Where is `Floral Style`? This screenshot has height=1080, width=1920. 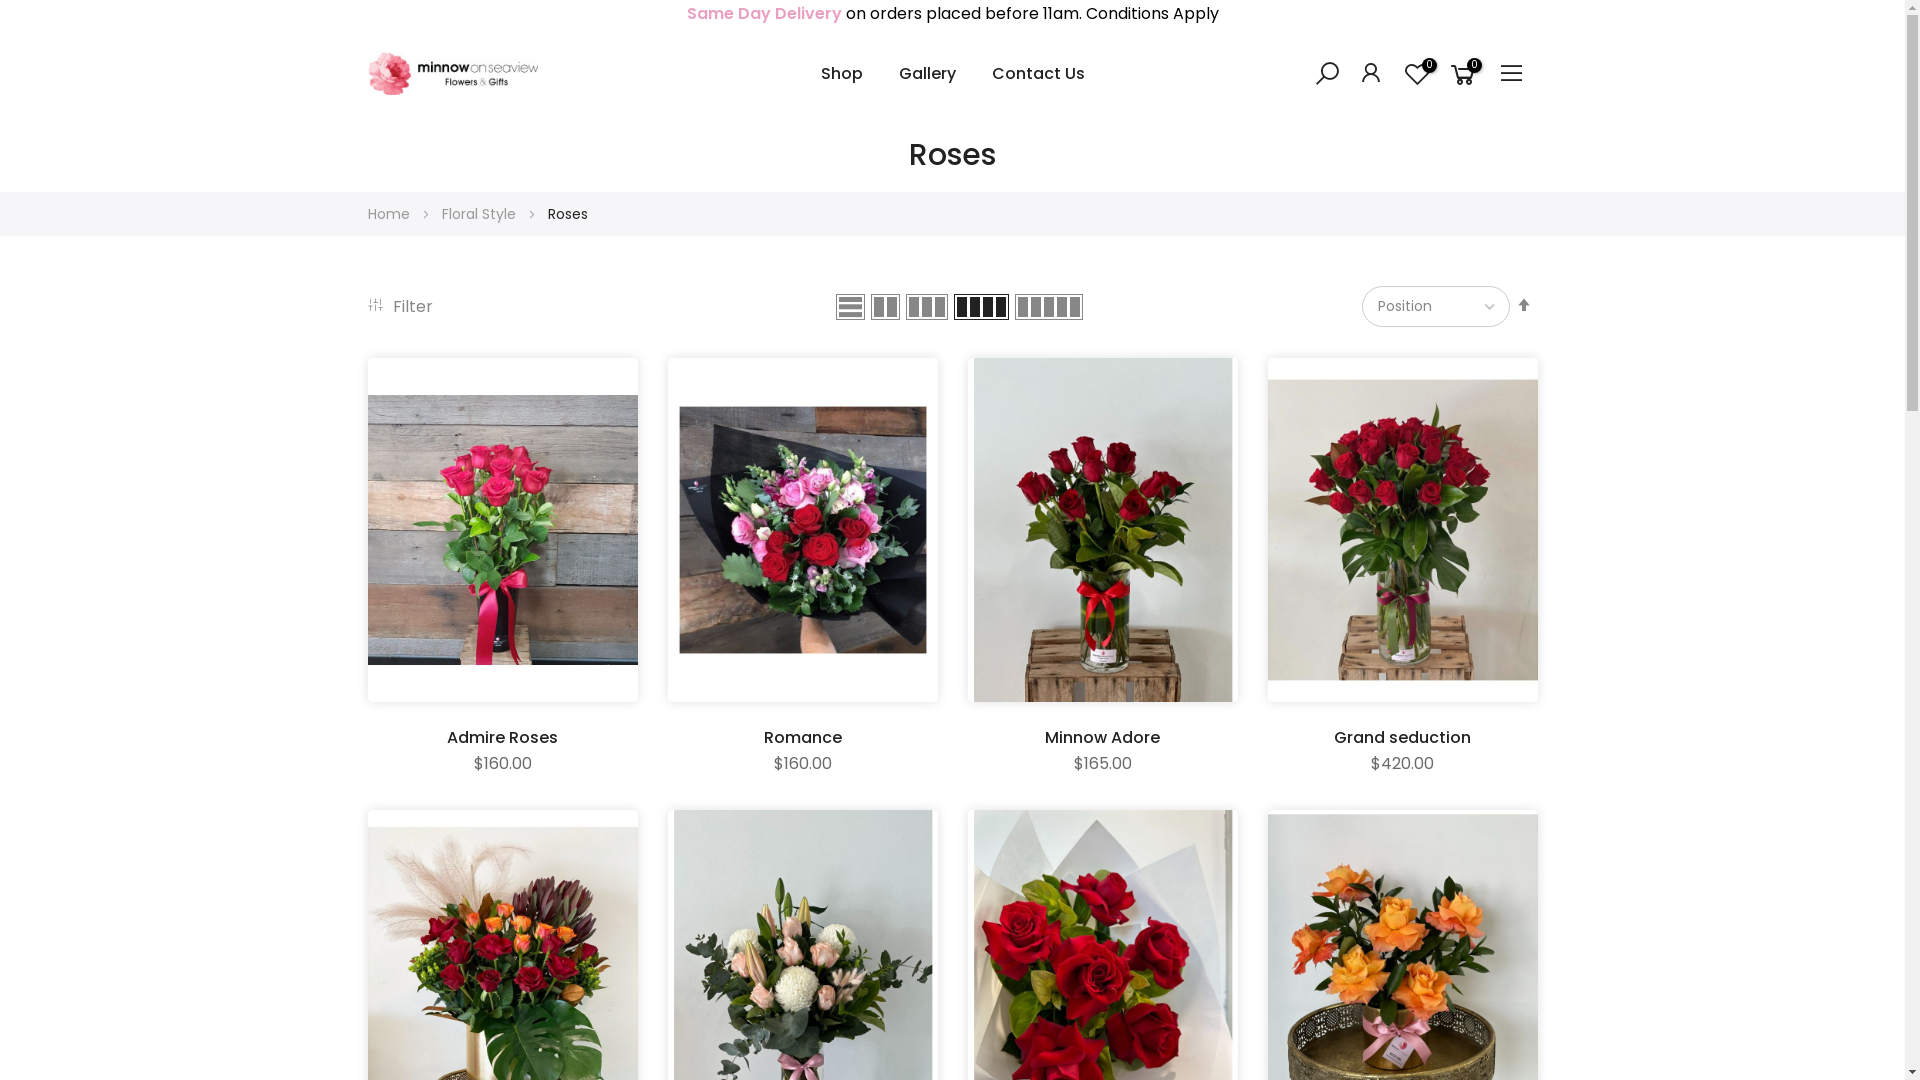 Floral Style is located at coordinates (481, 214).